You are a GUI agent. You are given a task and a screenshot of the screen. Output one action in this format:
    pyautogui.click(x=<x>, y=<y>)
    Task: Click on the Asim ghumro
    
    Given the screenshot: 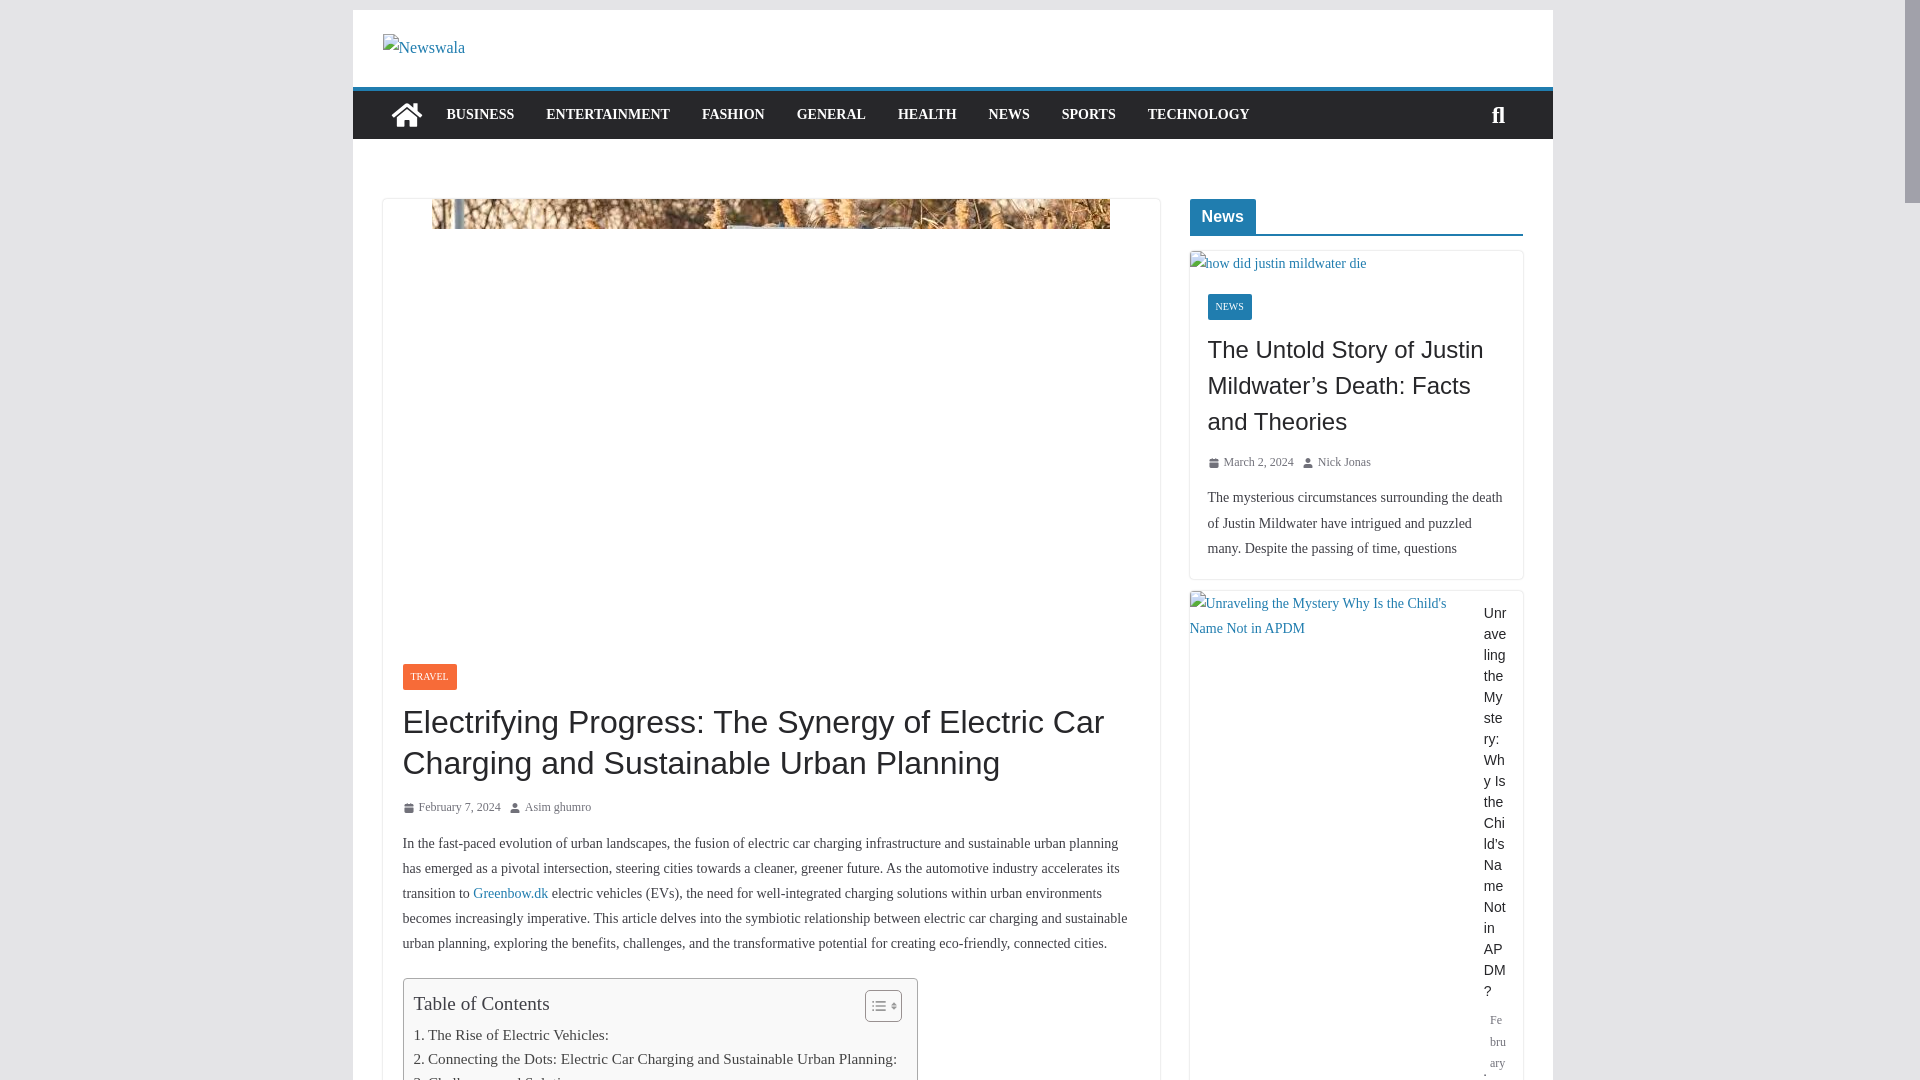 What is the action you would take?
    pyautogui.click(x=558, y=808)
    